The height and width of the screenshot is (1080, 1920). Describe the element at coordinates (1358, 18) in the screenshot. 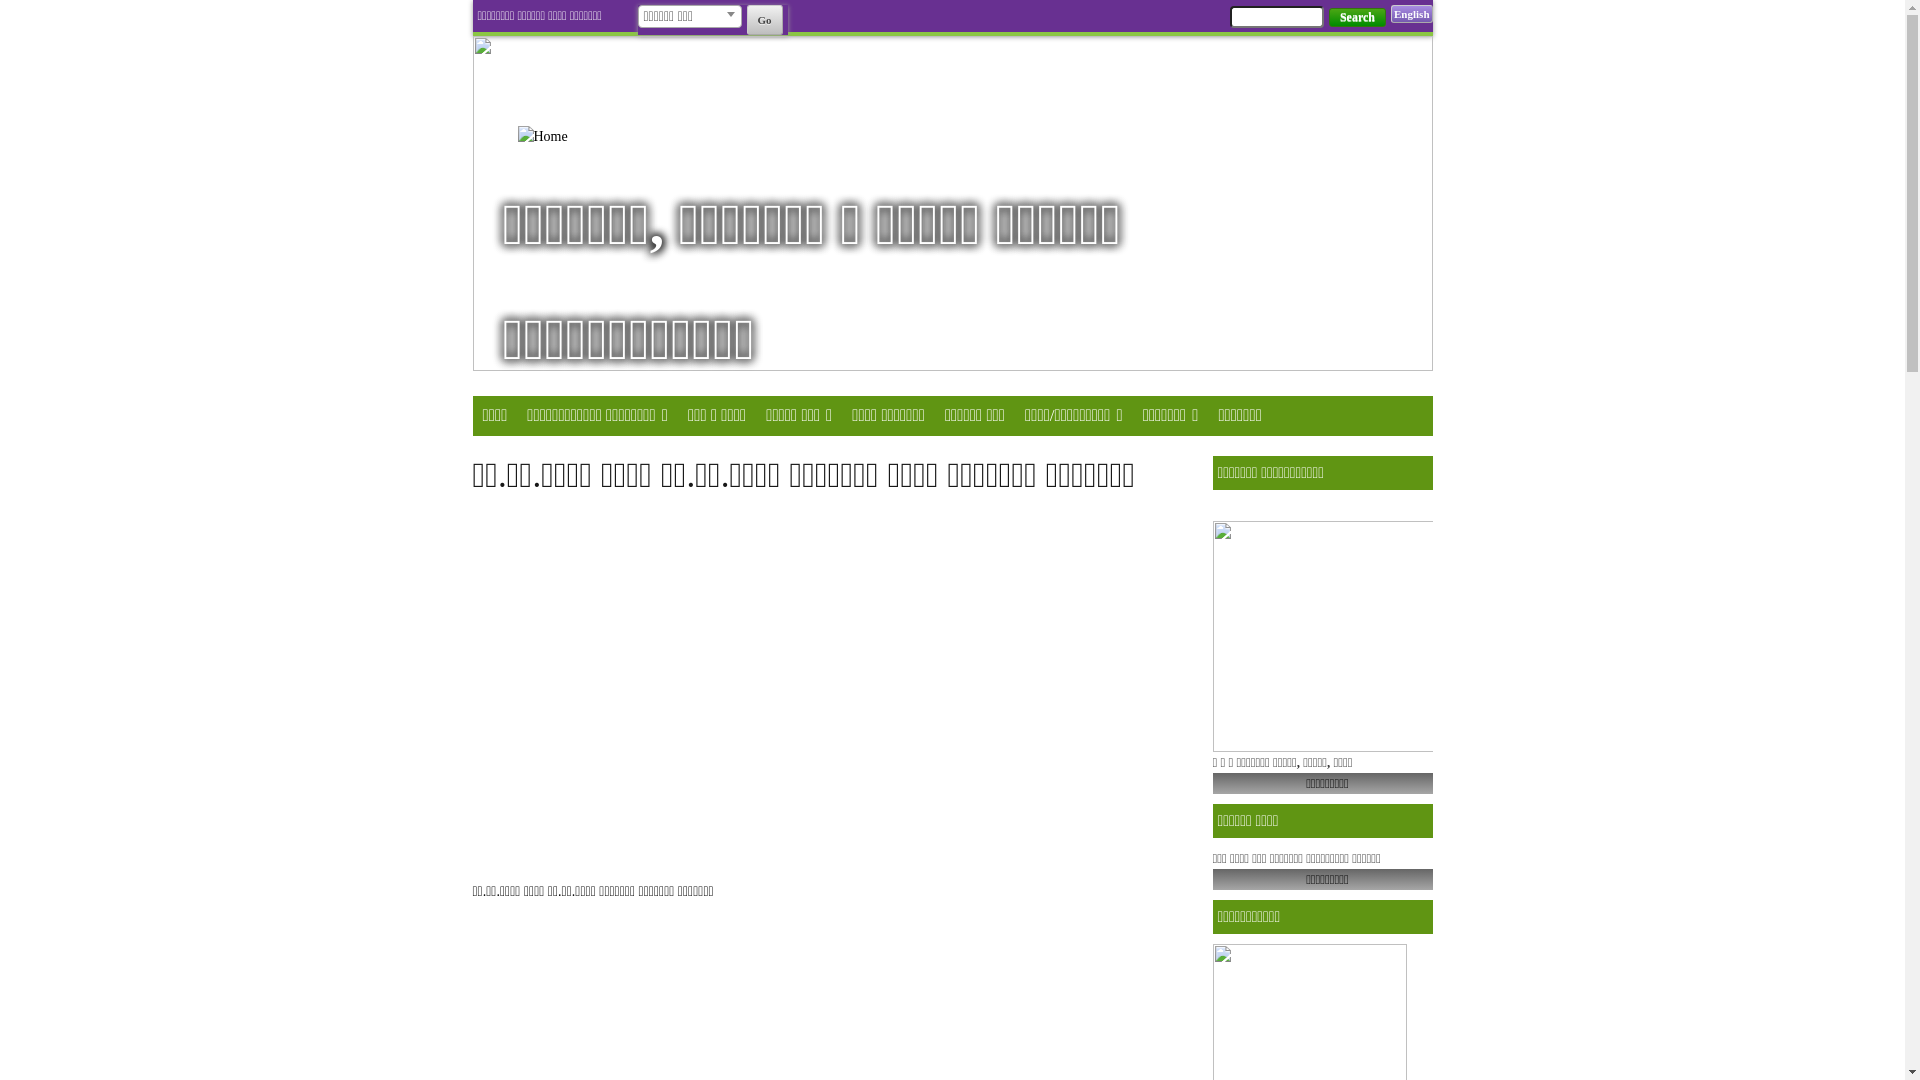

I see `Search` at that location.